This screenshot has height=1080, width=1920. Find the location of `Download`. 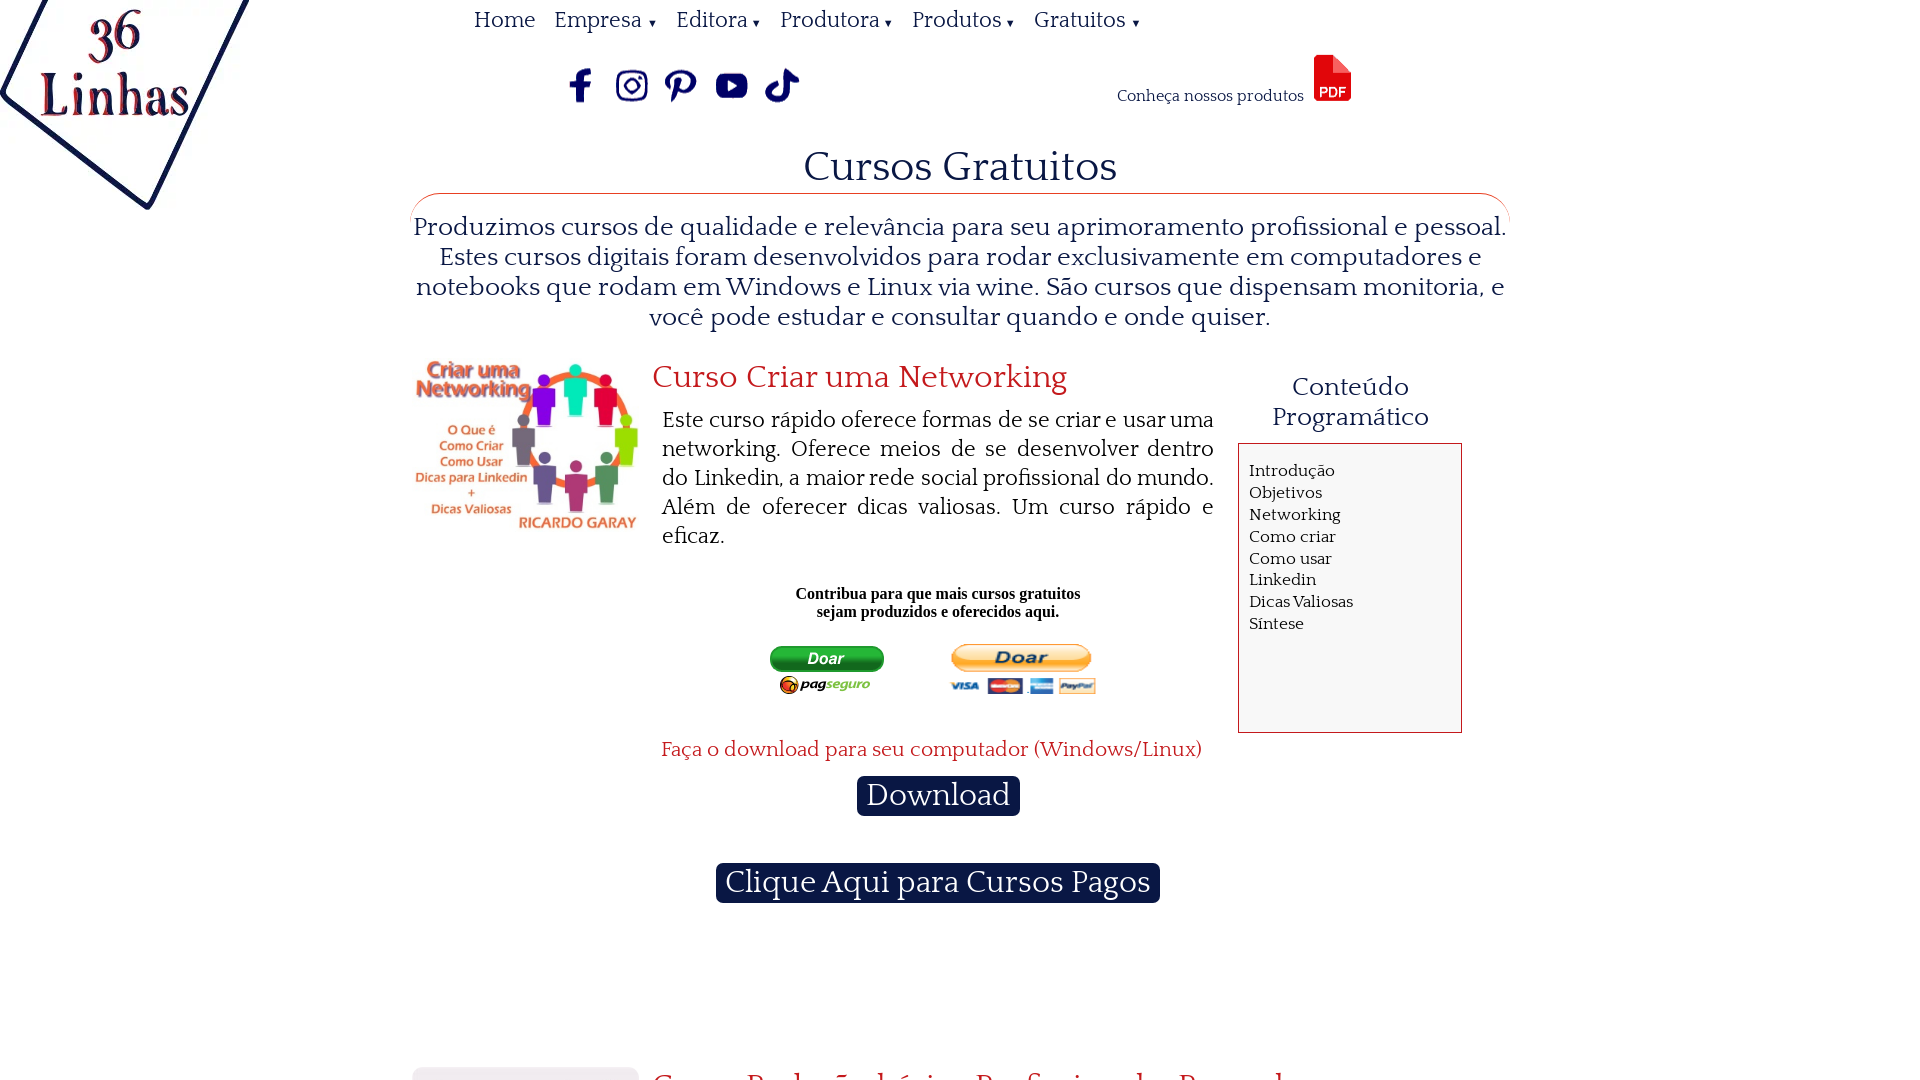

Download is located at coordinates (938, 796).